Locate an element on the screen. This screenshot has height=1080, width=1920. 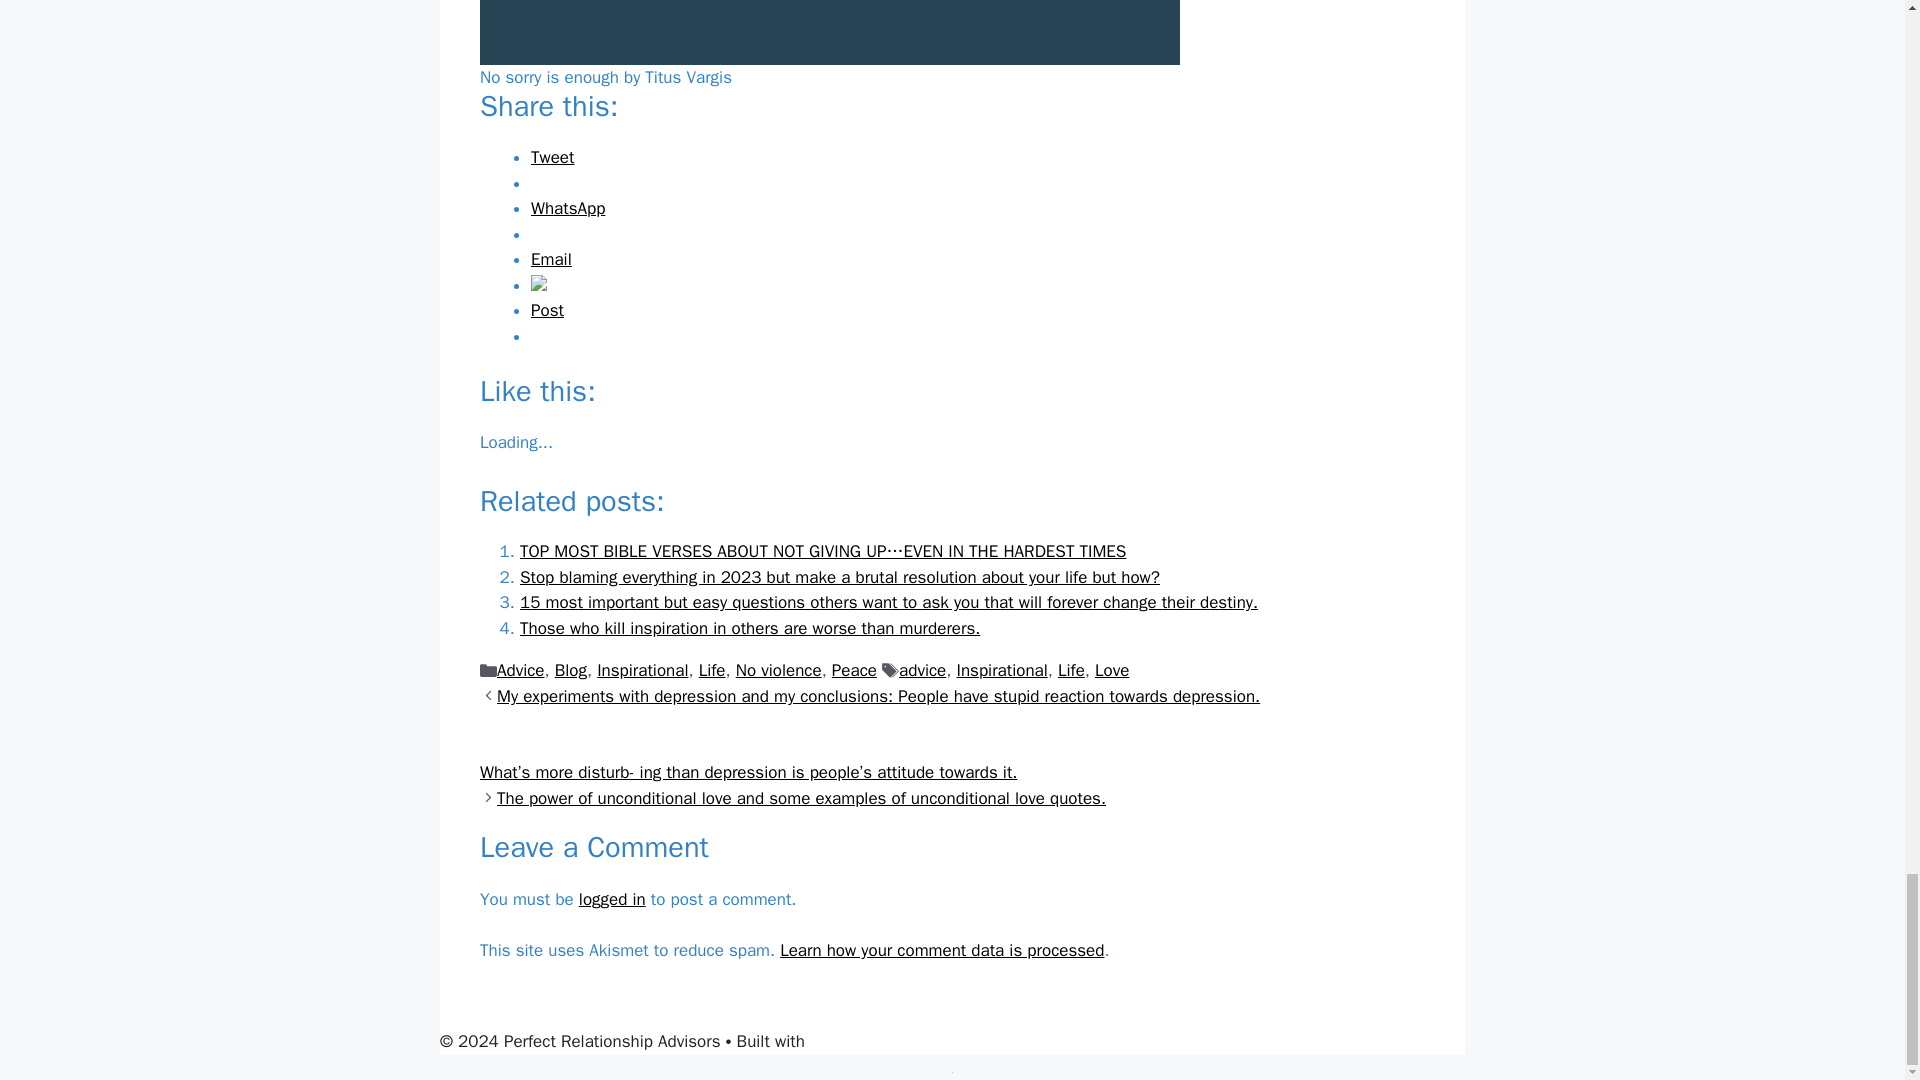
Post is located at coordinates (548, 310).